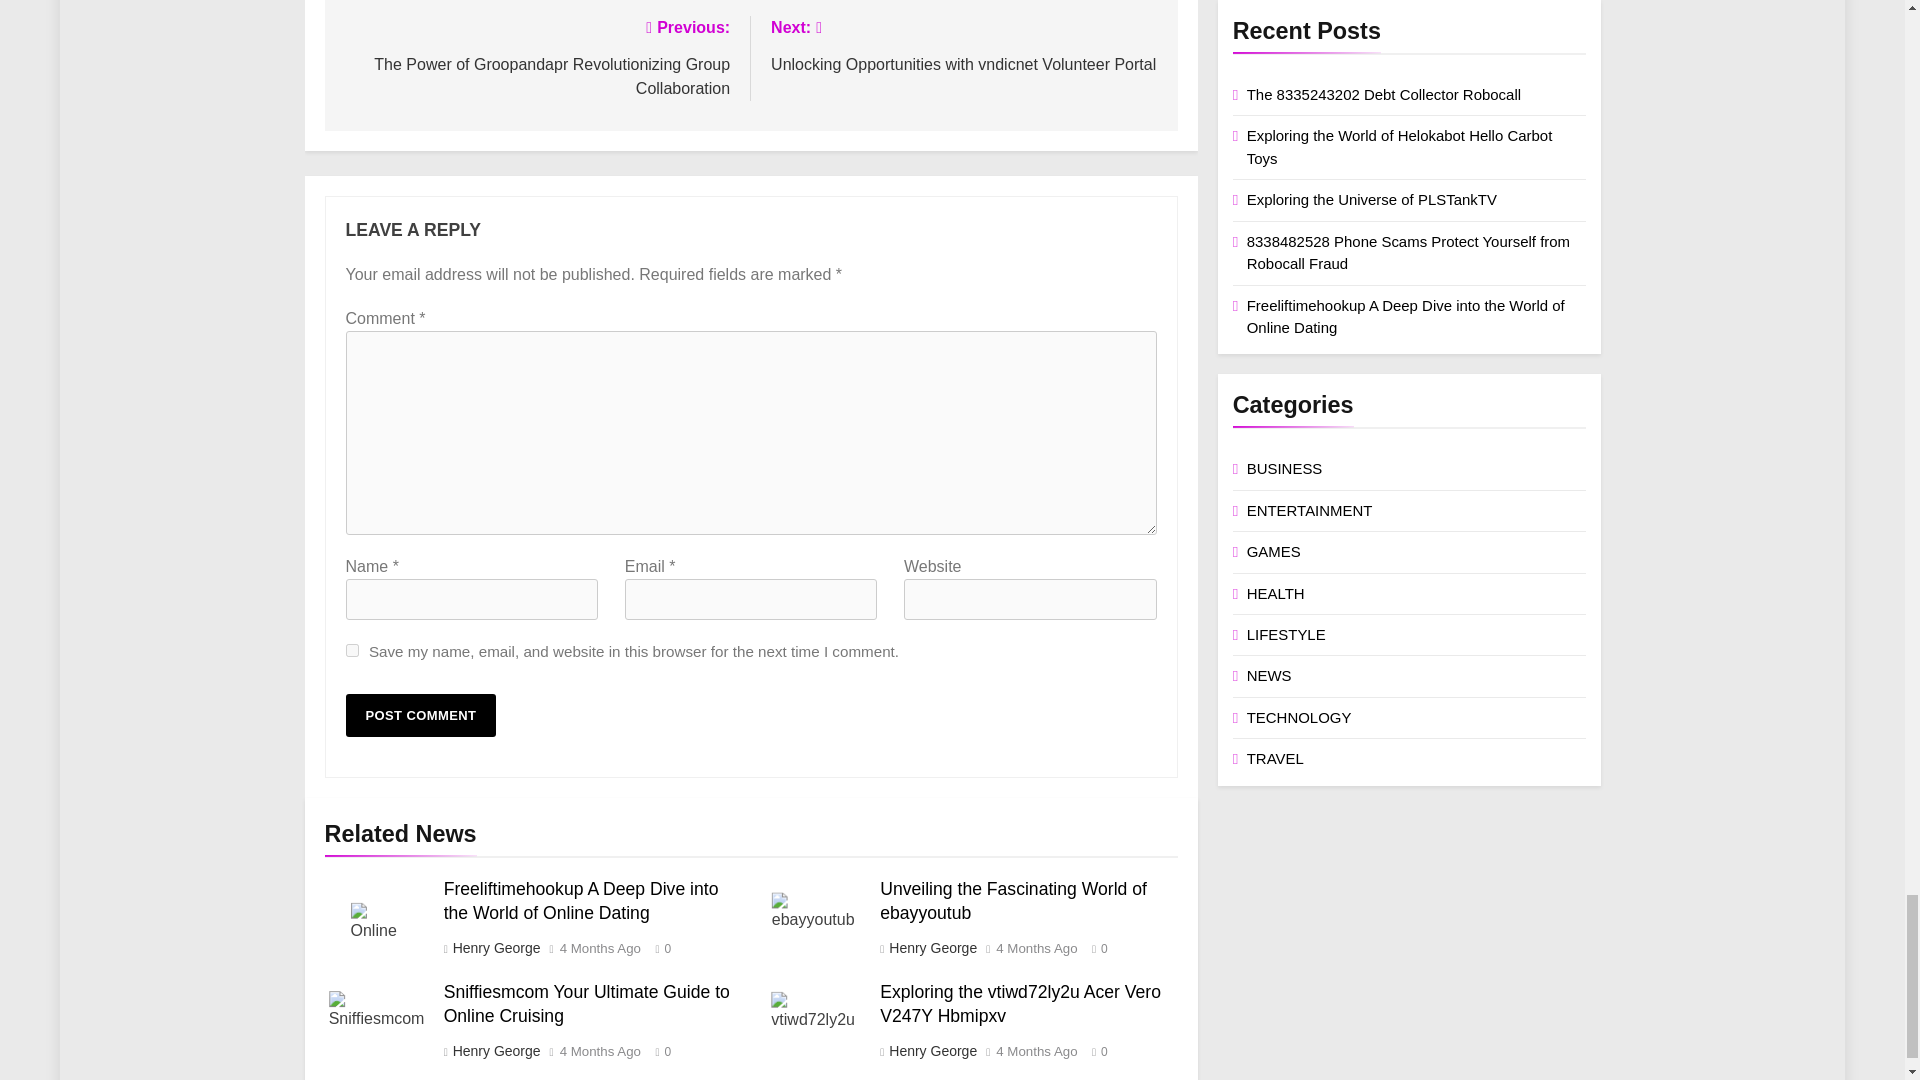 The width and height of the screenshot is (1920, 1080). What do you see at coordinates (352, 650) in the screenshot?
I see `yes` at bounding box center [352, 650].